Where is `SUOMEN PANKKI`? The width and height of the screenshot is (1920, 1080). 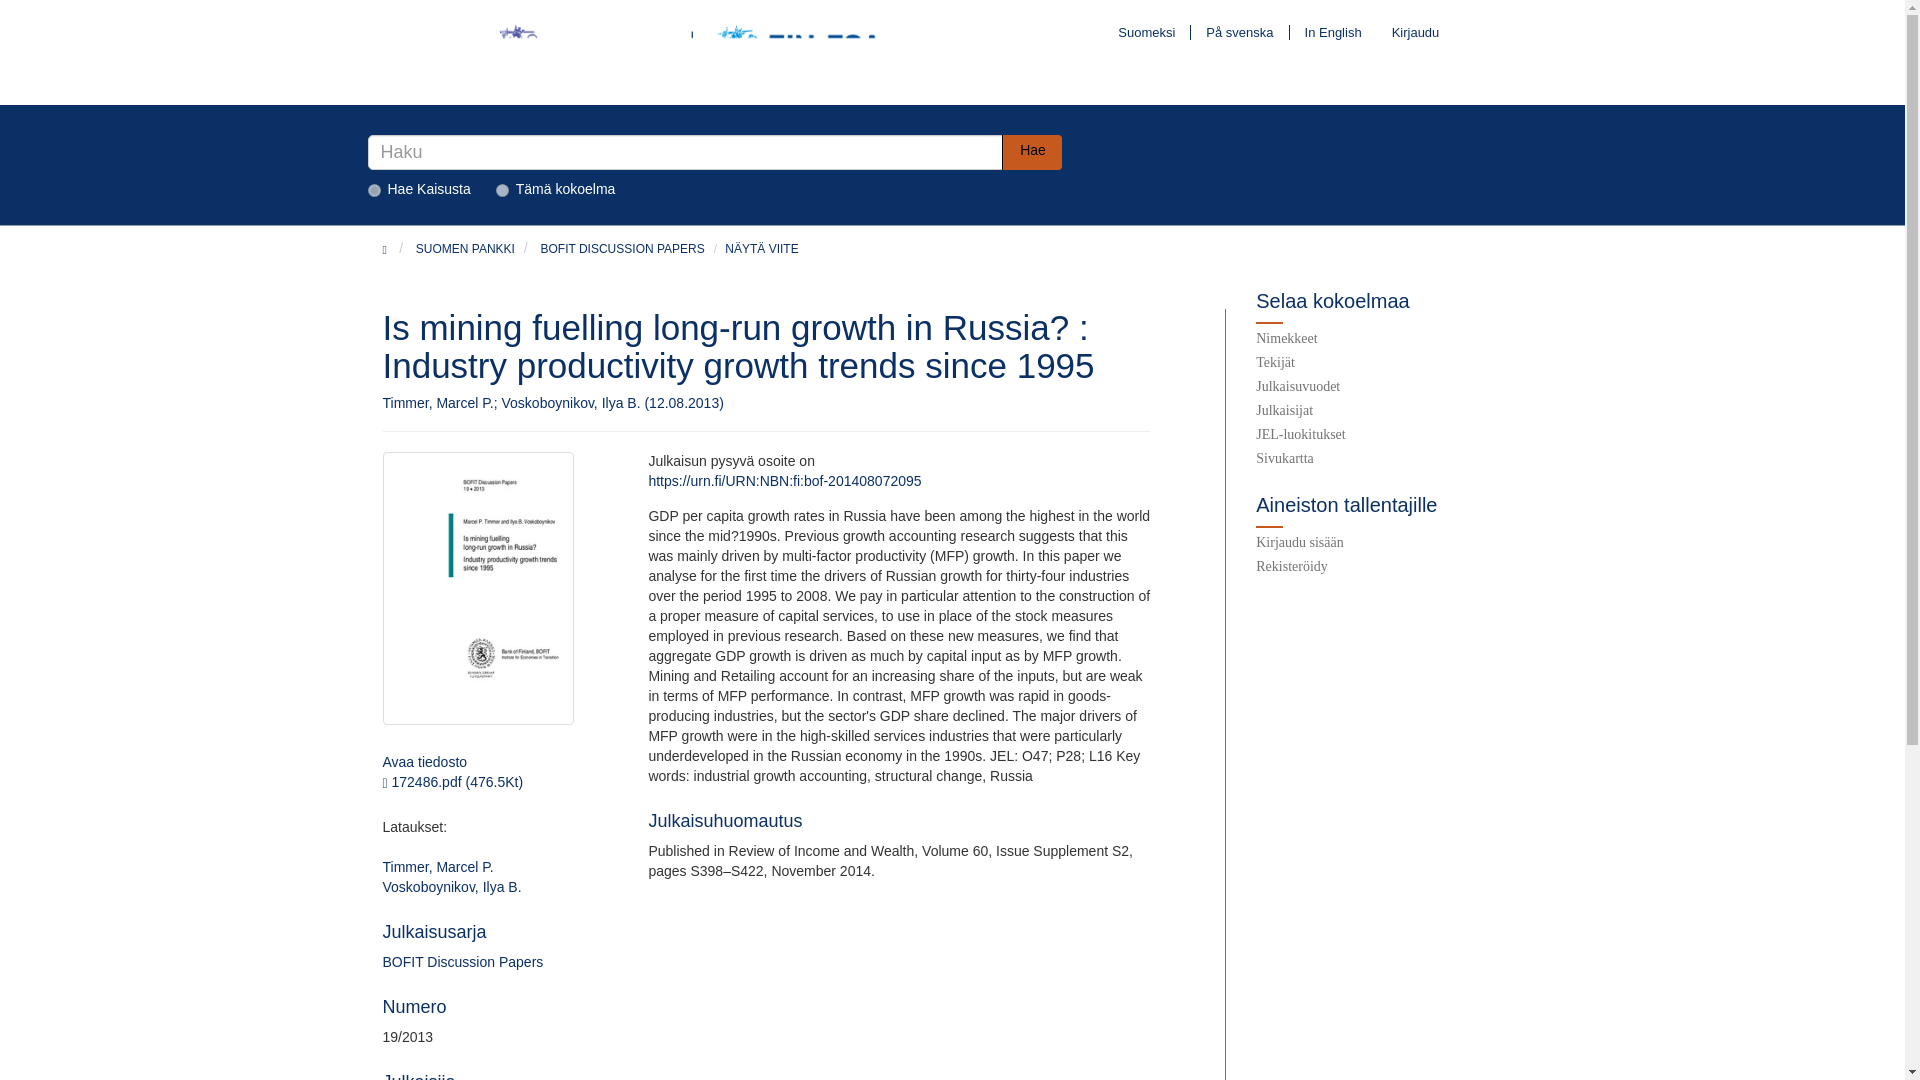
SUOMEN PANKKI is located at coordinates (465, 248).